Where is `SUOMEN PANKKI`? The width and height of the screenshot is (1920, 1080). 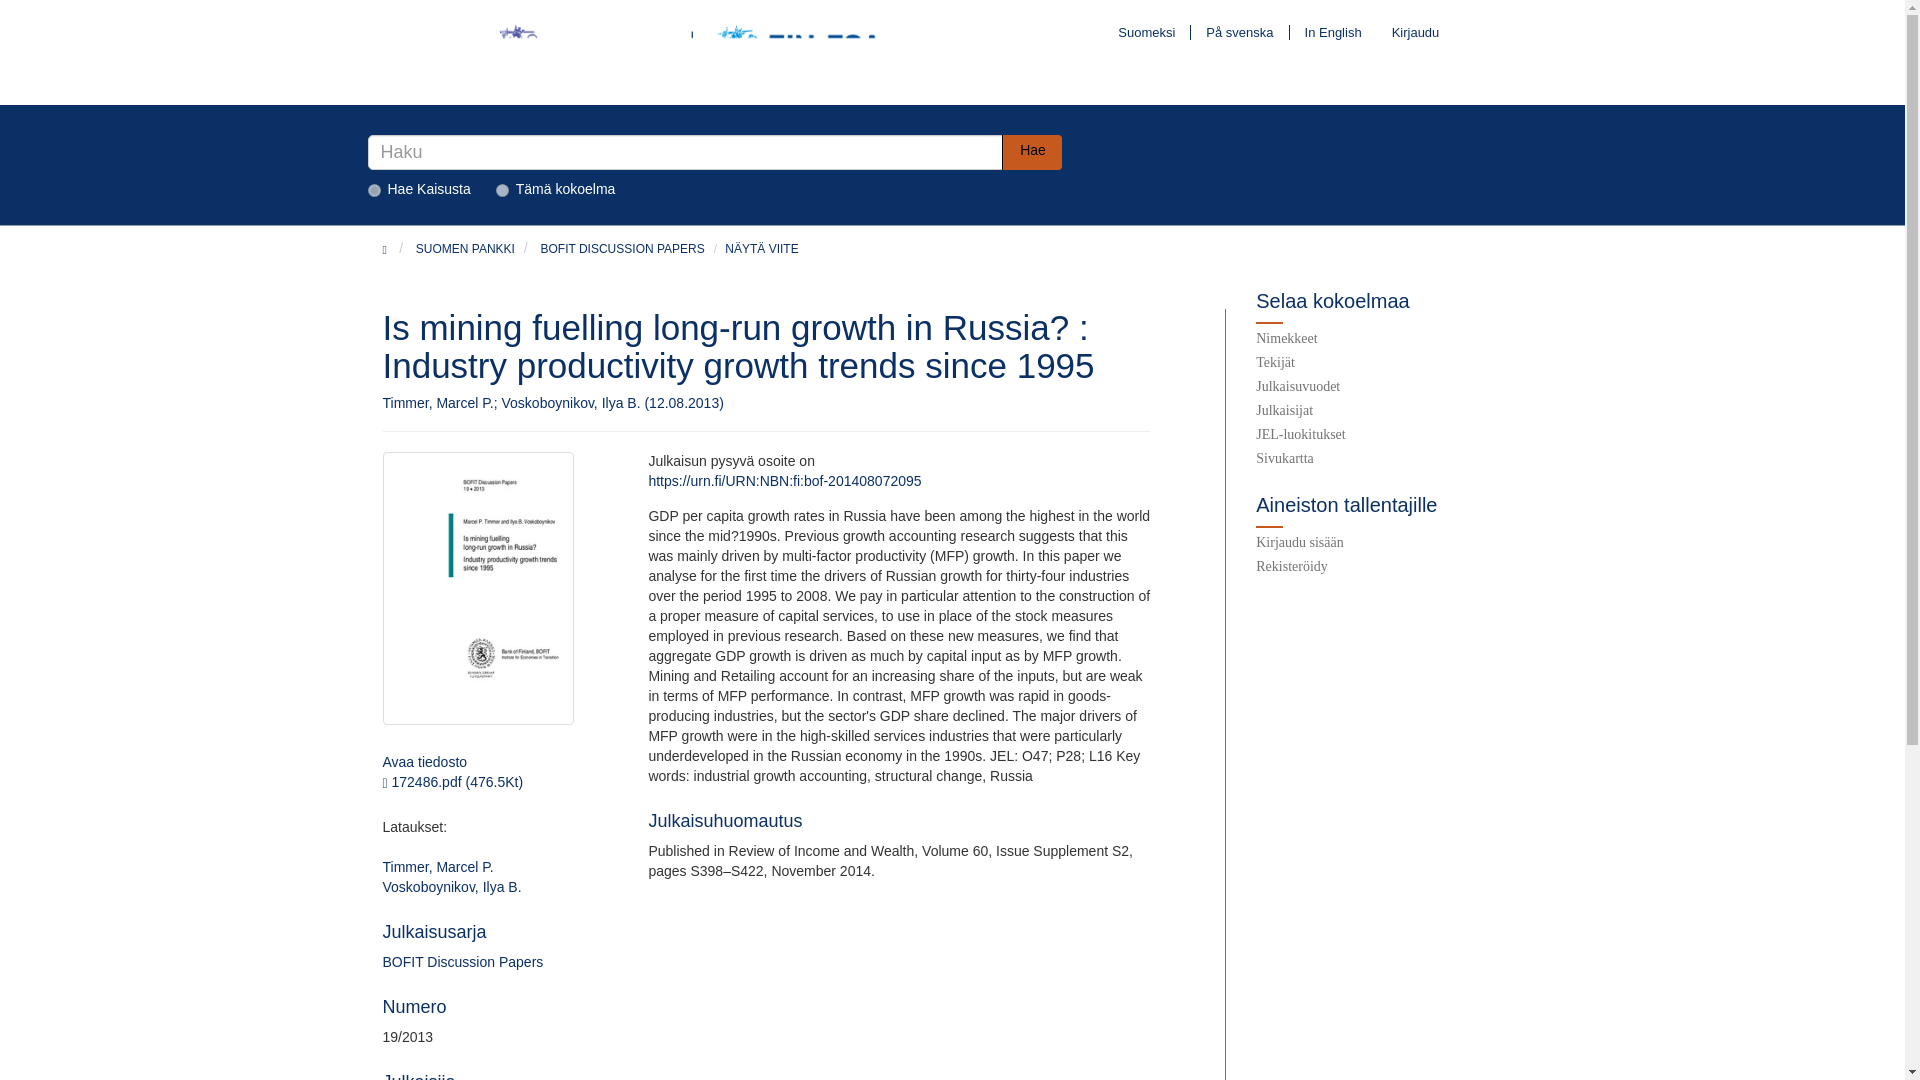
SUOMEN PANKKI is located at coordinates (465, 248).